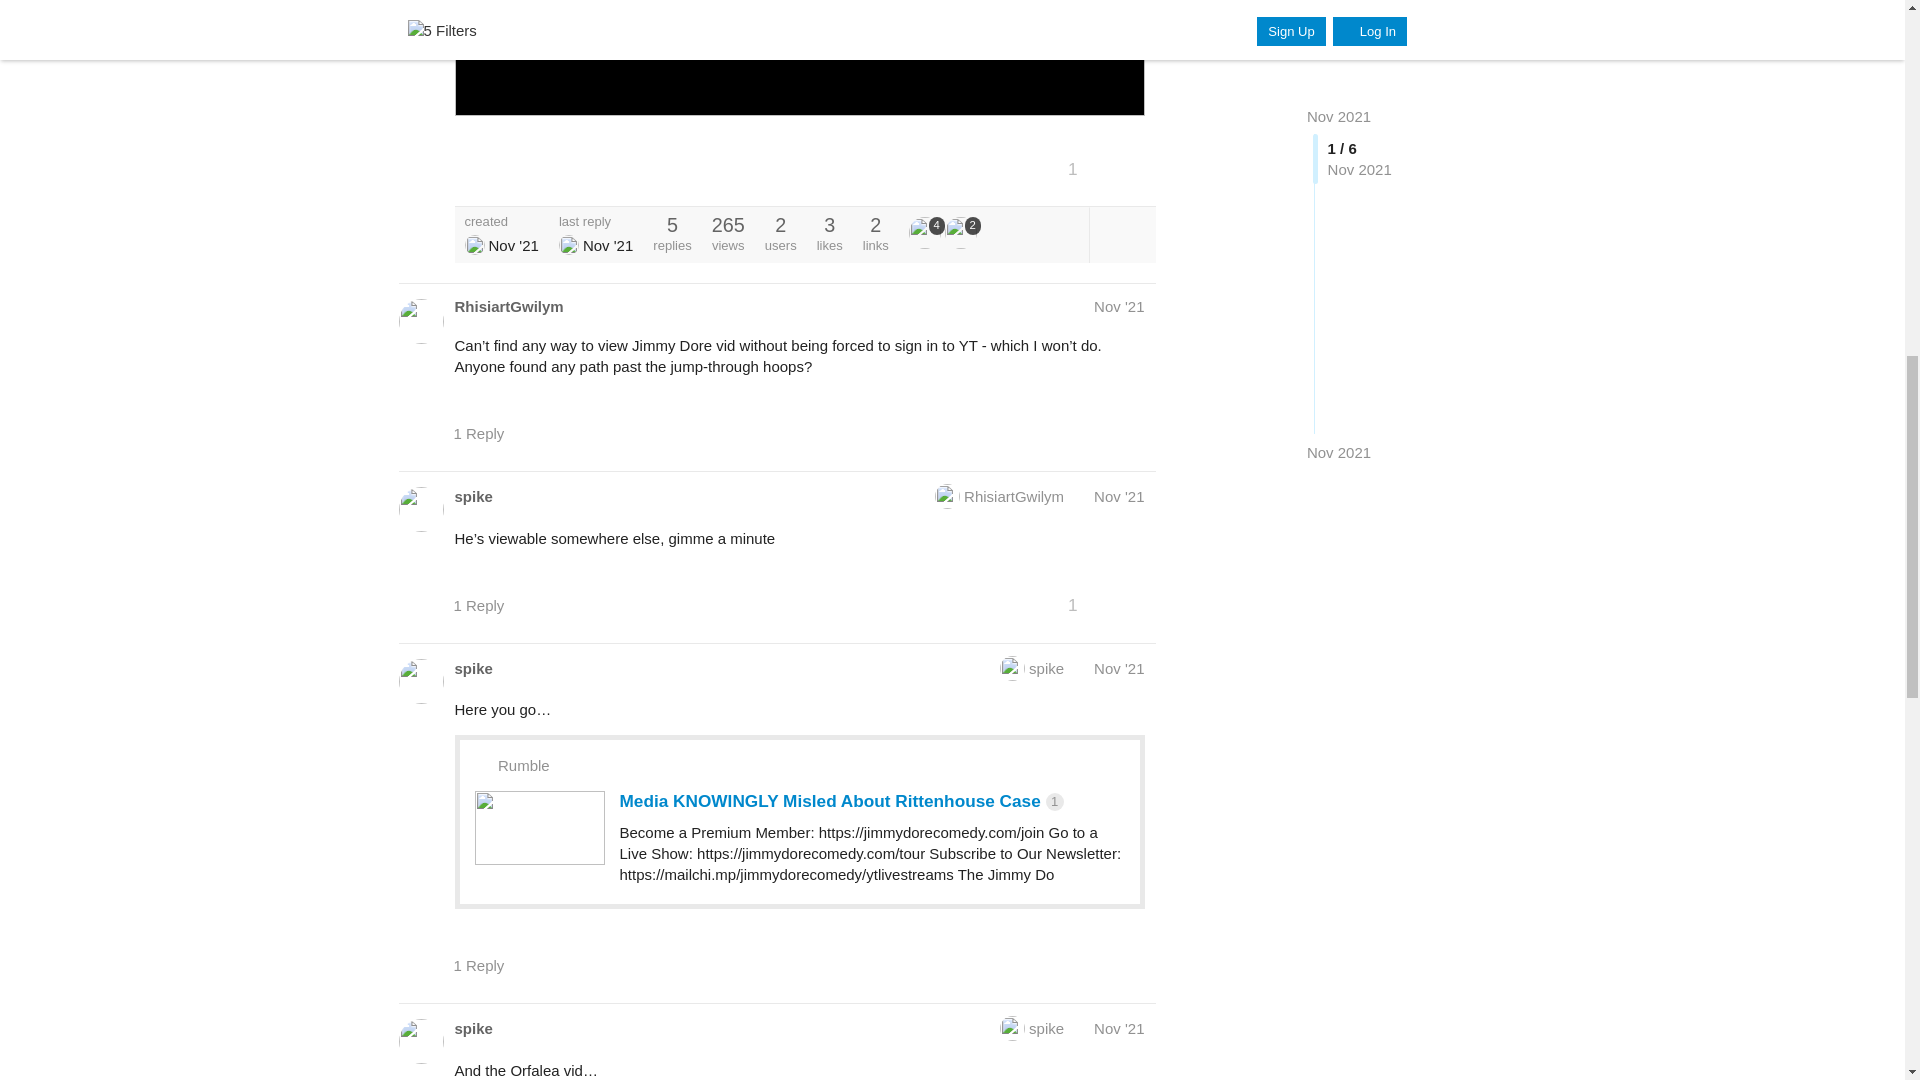  Describe the element at coordinates (1136, 168) in the screenshot. I see `share a link to this post` at that location.